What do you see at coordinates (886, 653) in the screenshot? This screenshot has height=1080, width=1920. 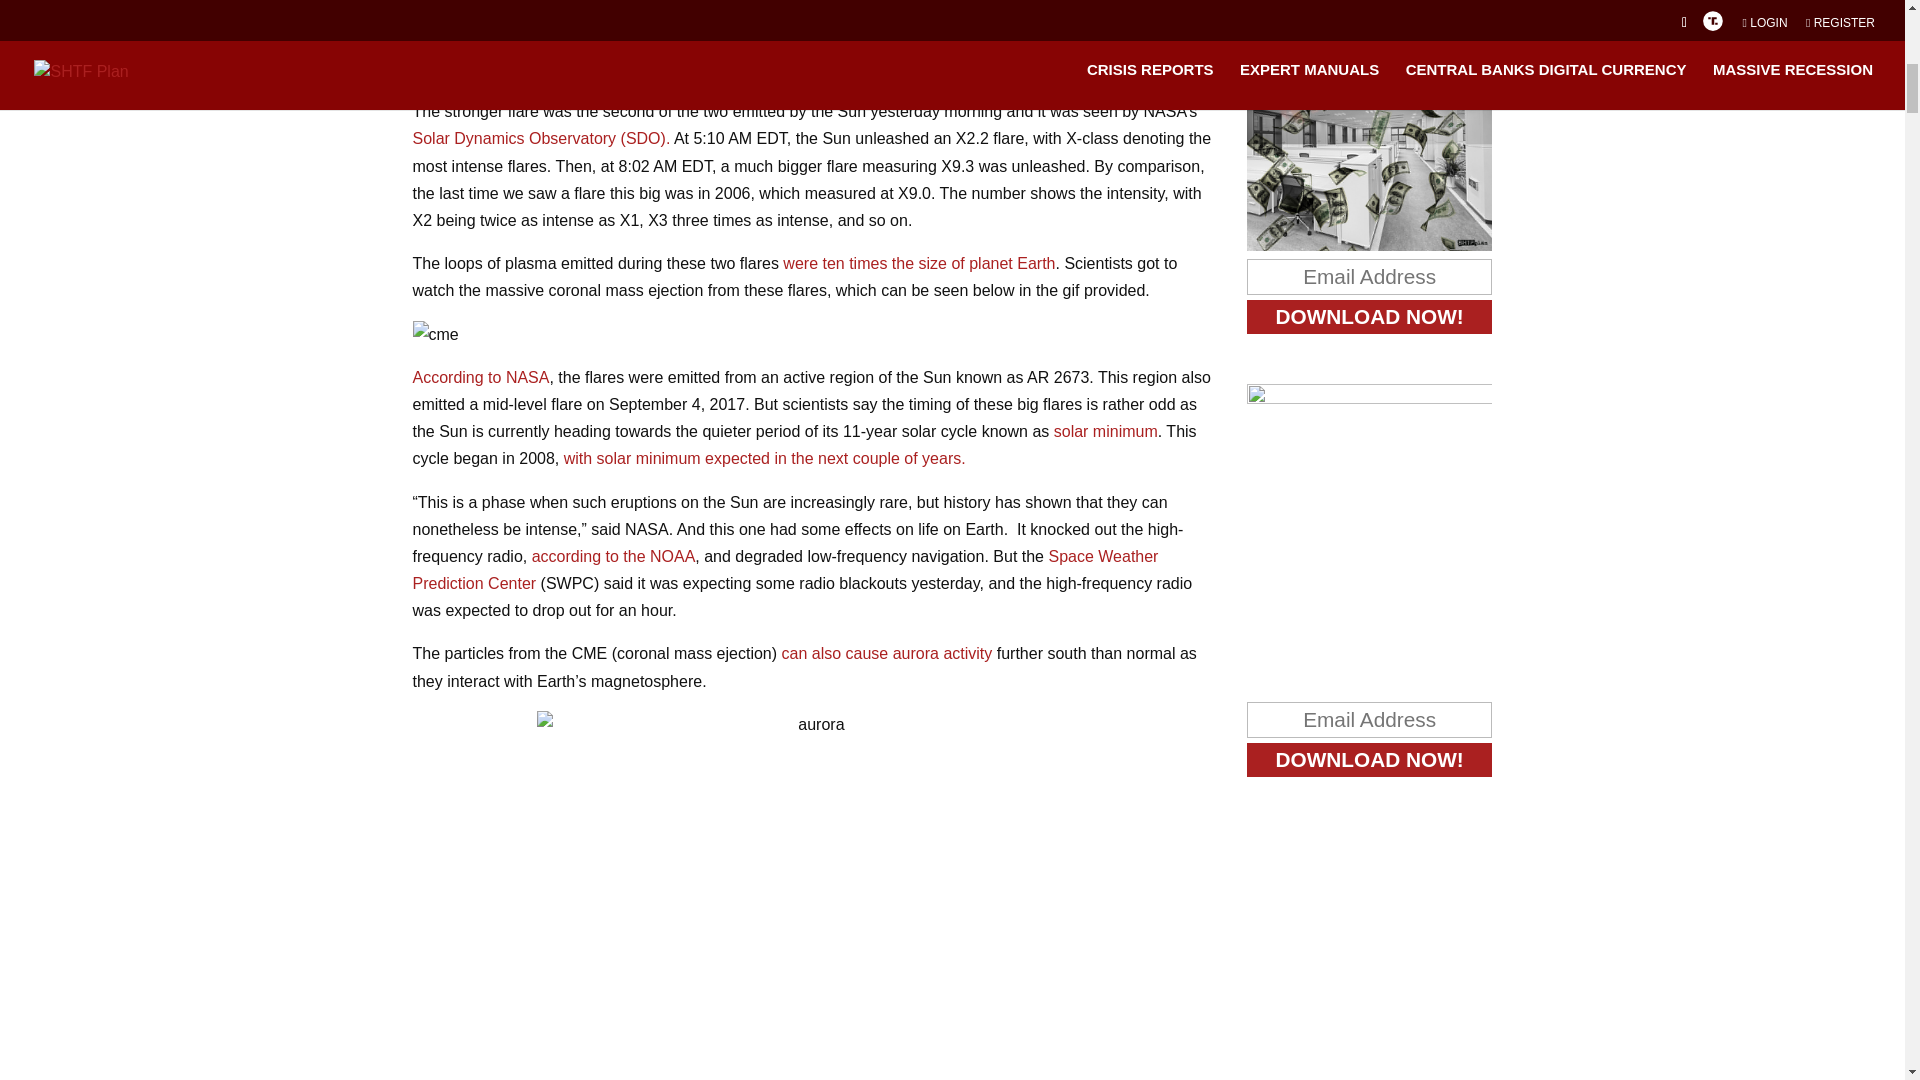 I see `can also cause aurora activity` at bounding box center [886, 653].